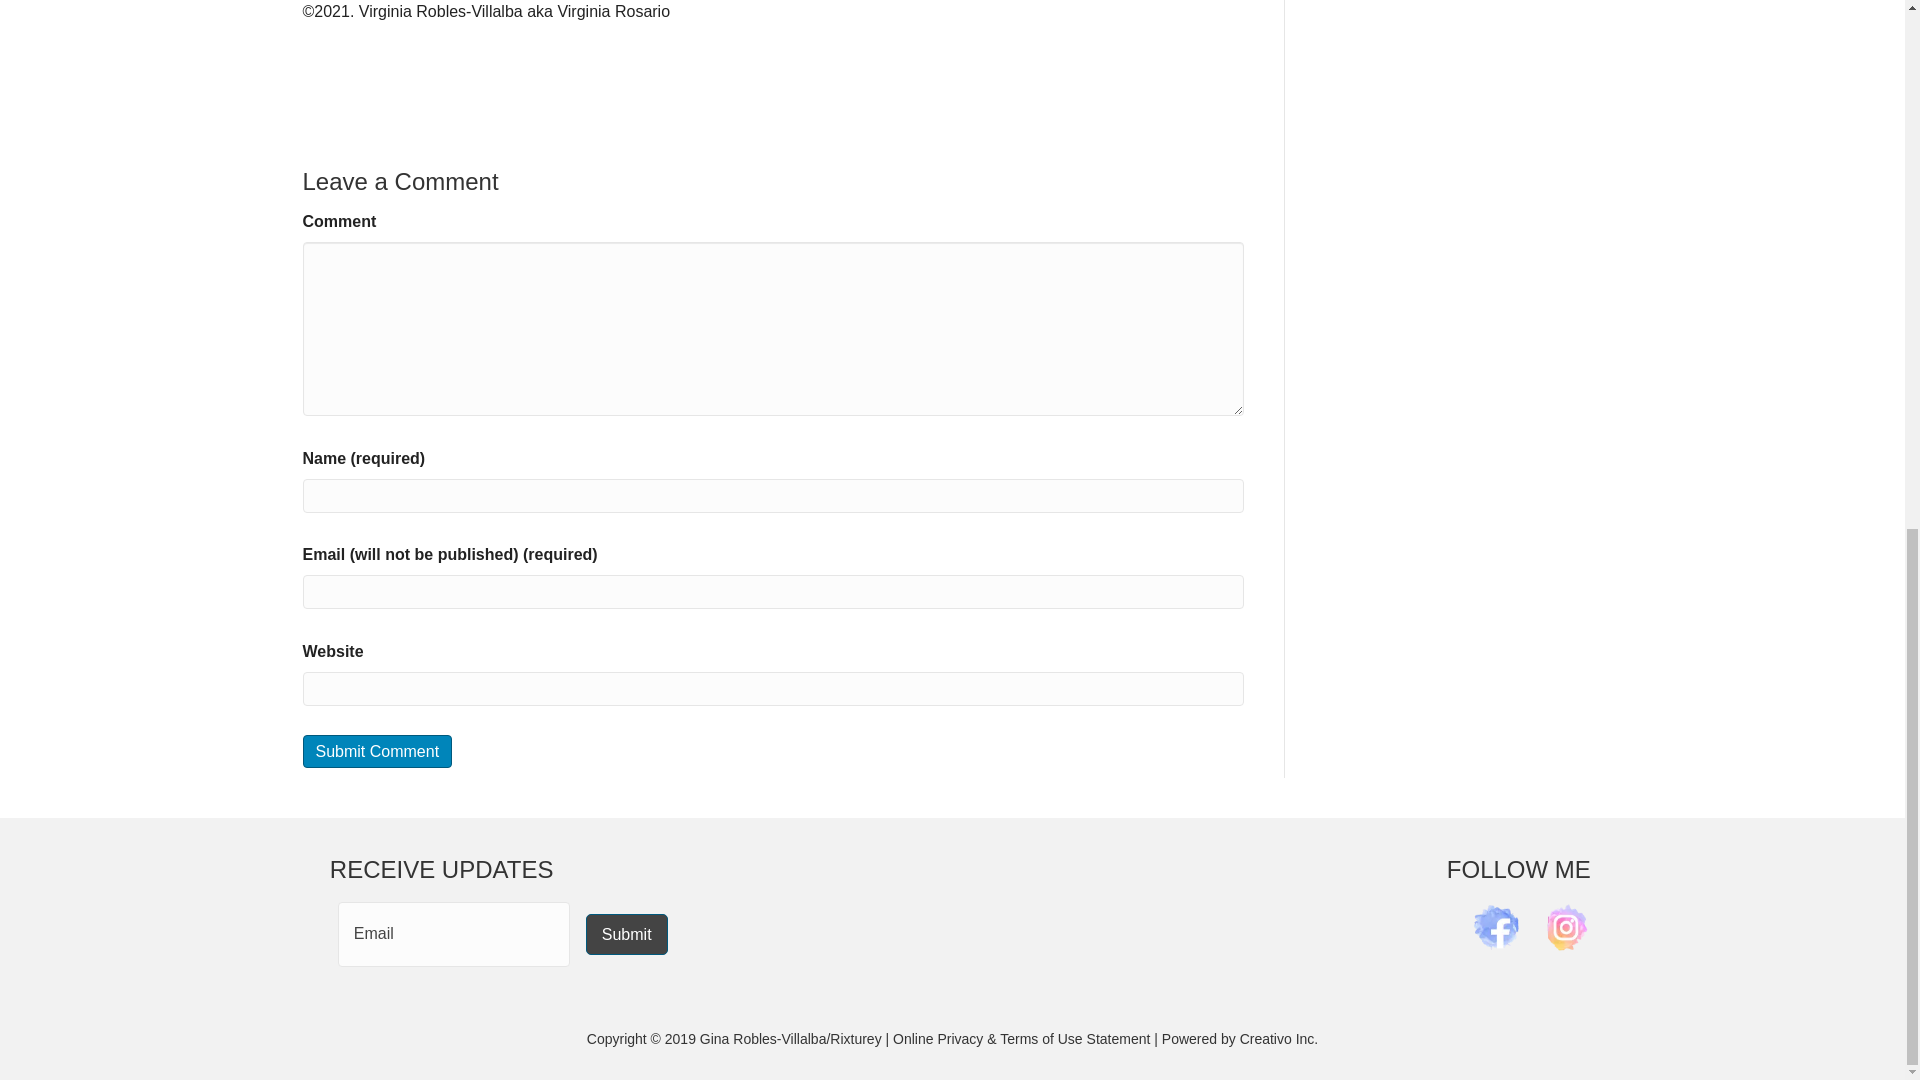 The width and height of the screenshot is (1920, 1080). Describe the element at coordinates (626, 934) in the screenshot. I see `Submit` at that location.